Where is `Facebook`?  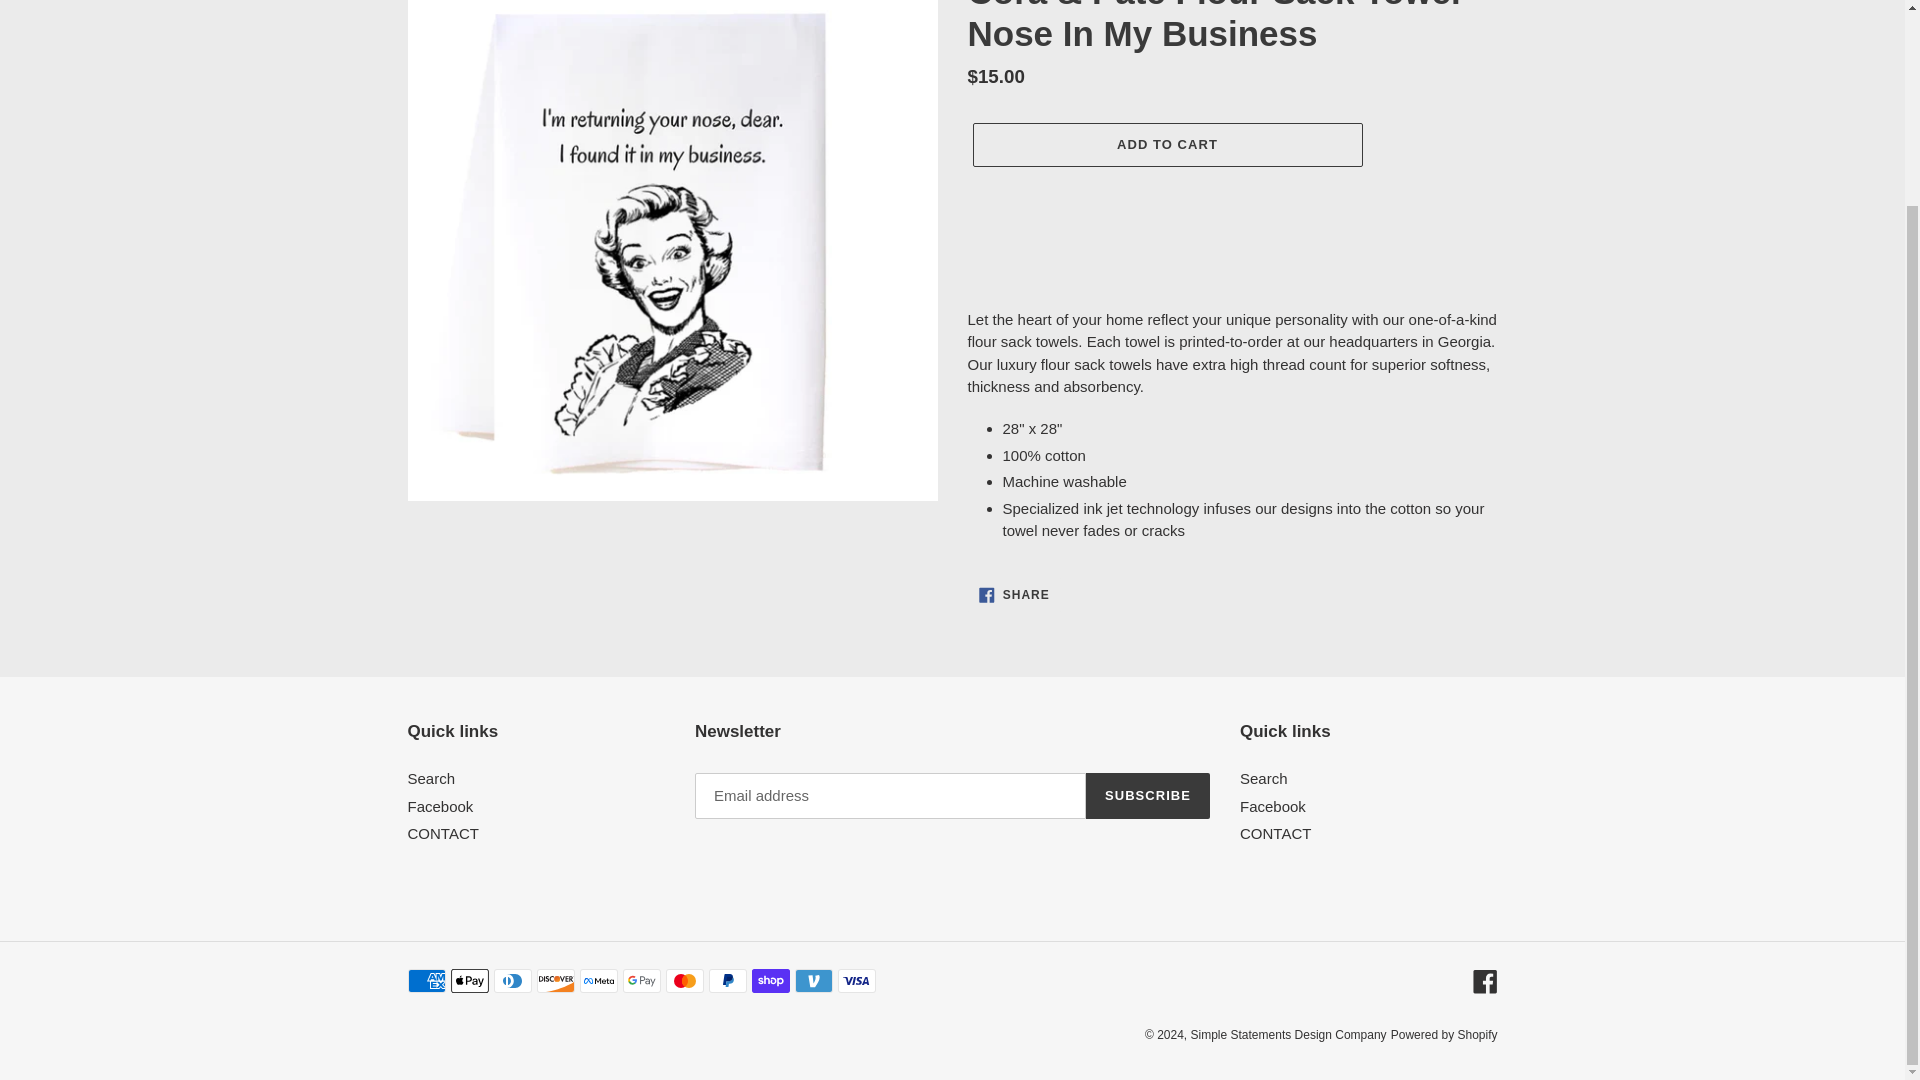
Facebook is located at coordinates (1148, 796).